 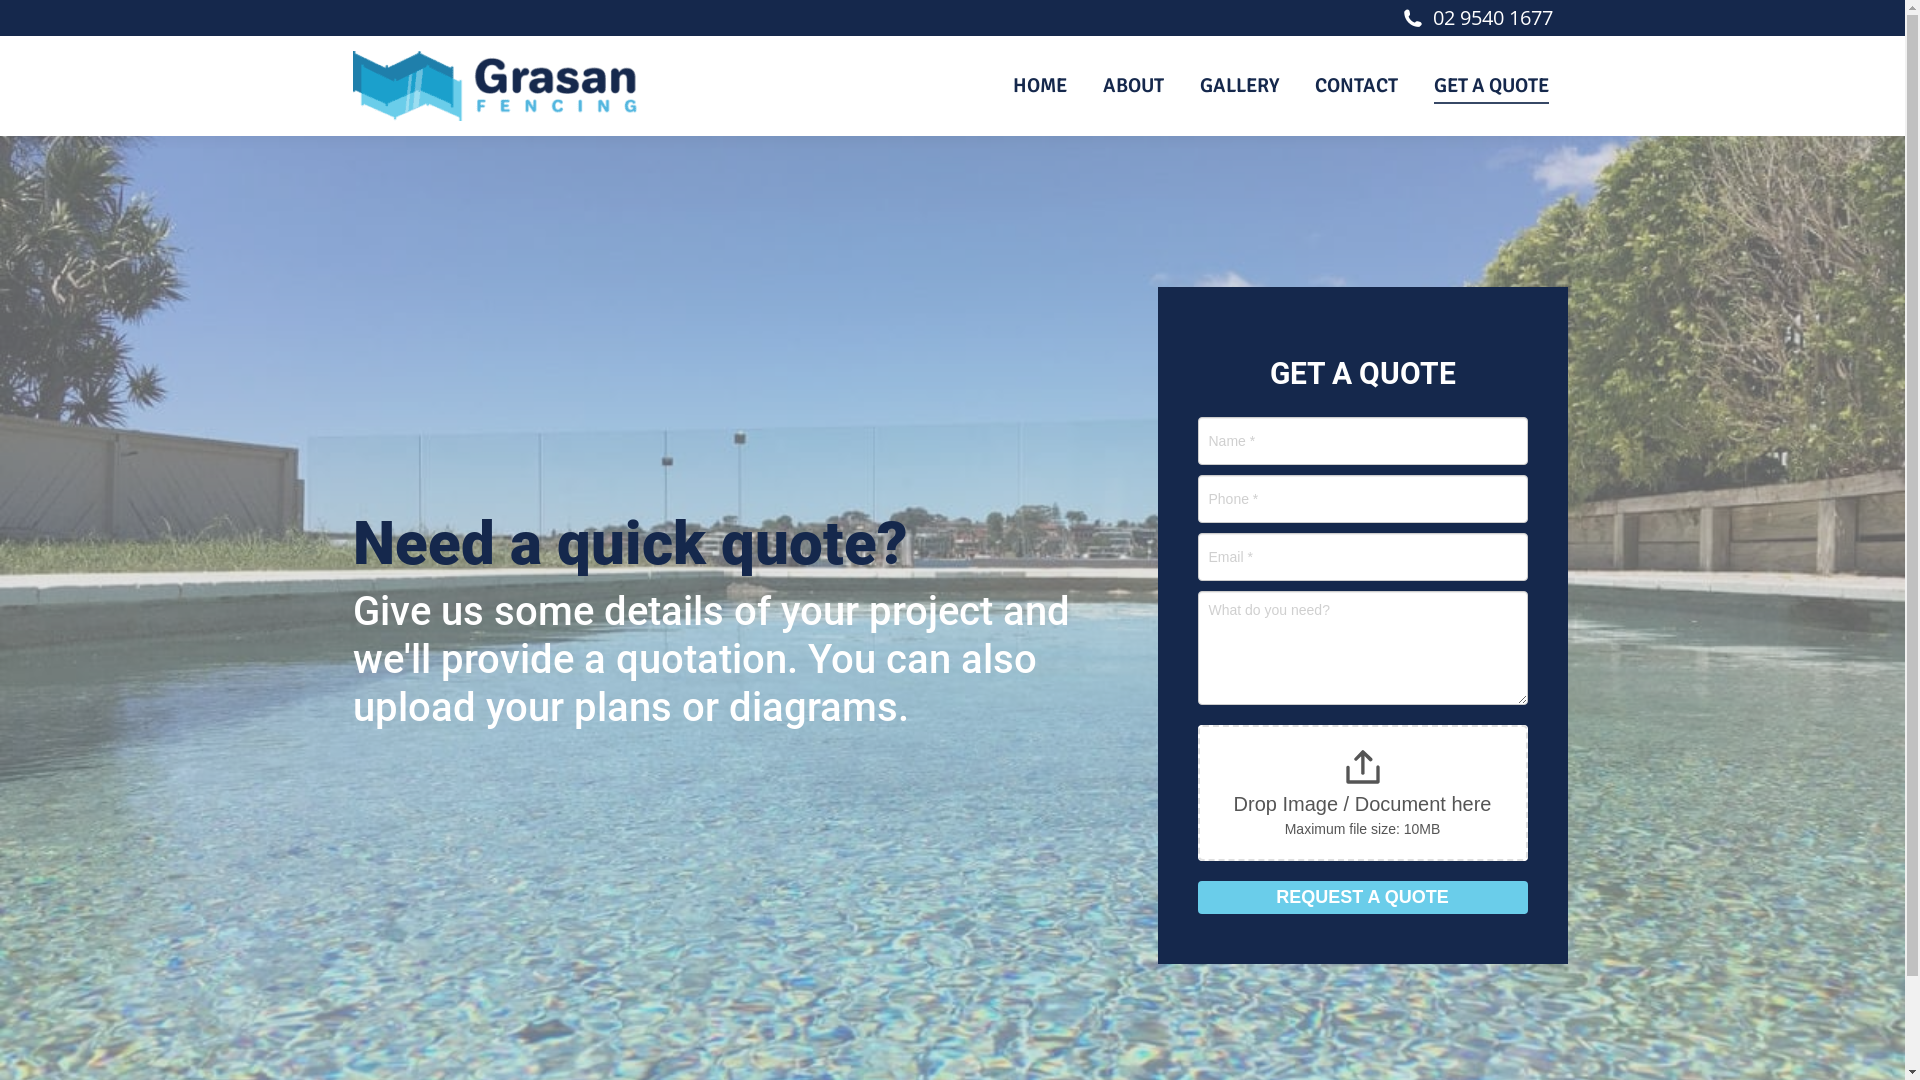 What do you see at coordinates (1240, 86) in the screenshot?
I see `GALLERY` at bounding box center [1240, 86].